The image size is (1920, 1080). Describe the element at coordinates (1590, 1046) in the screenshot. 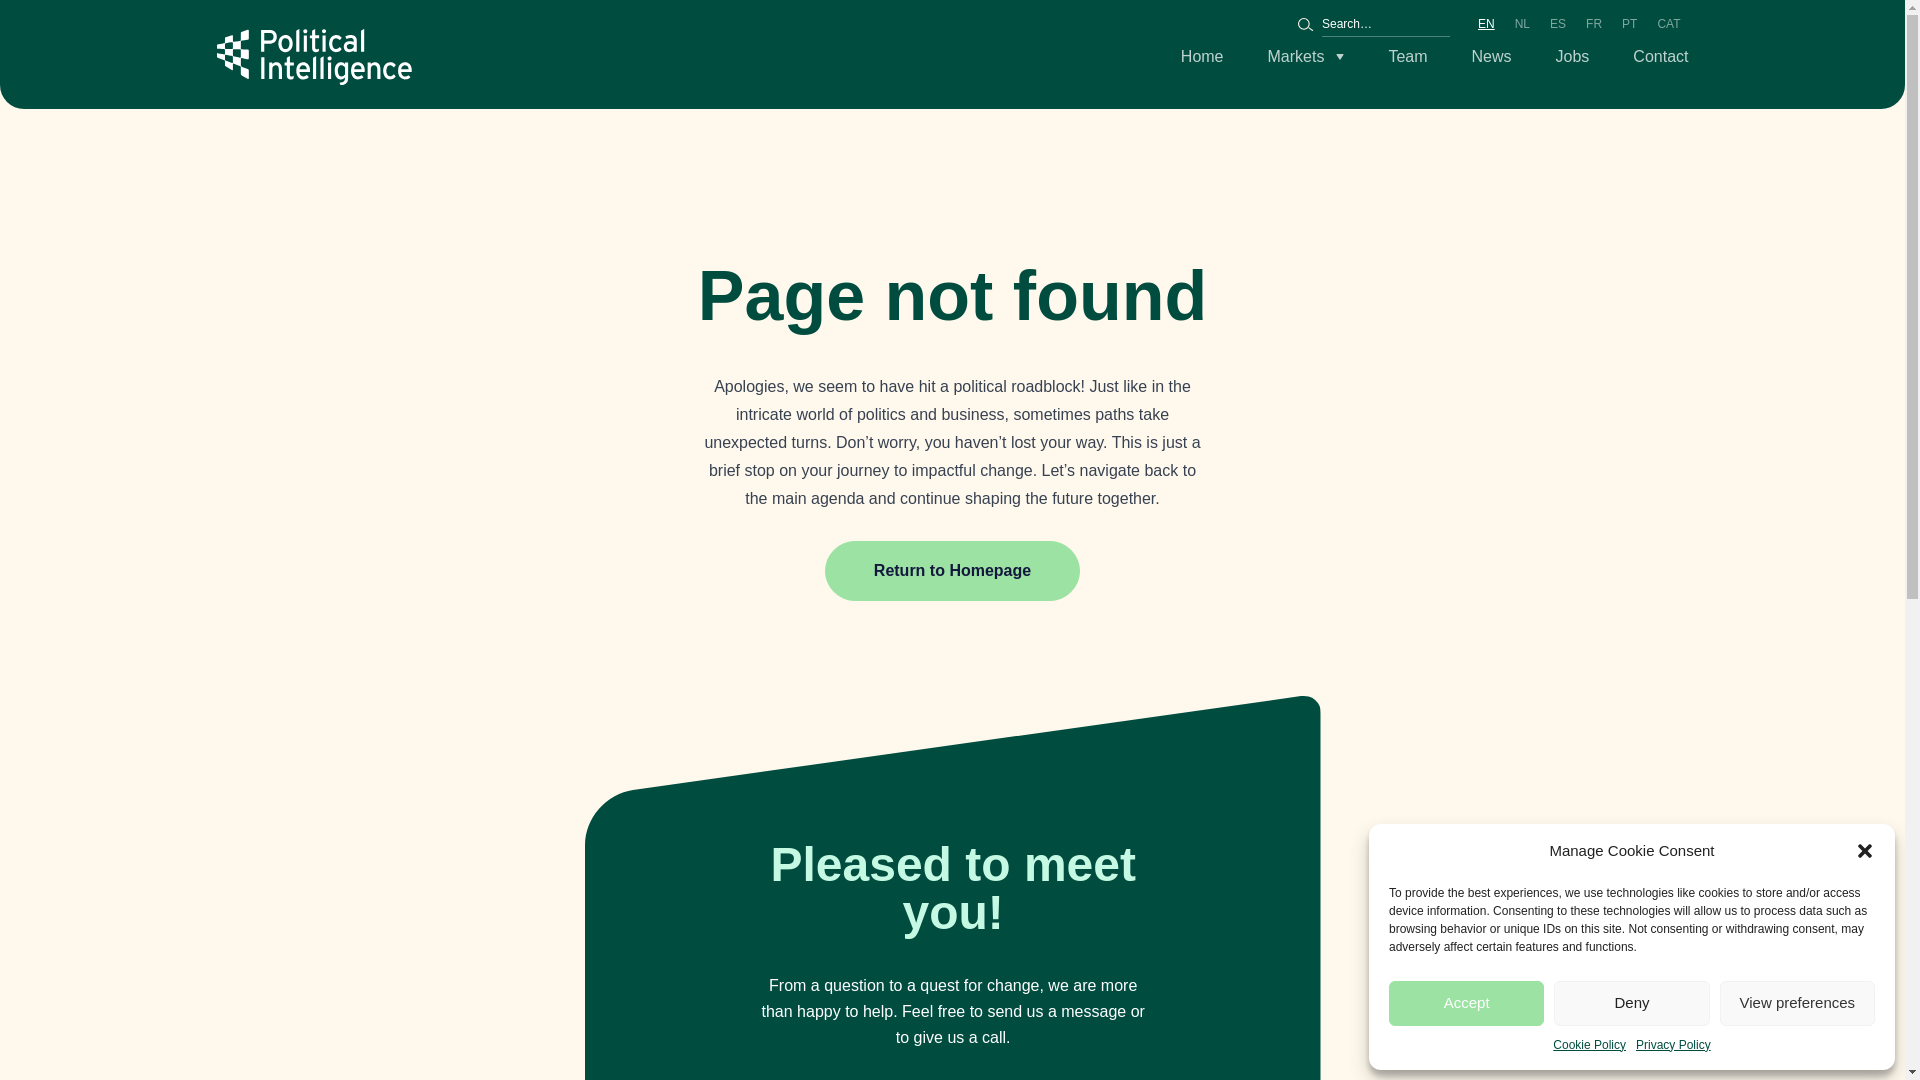

I see `Cookie Policy` at that location.